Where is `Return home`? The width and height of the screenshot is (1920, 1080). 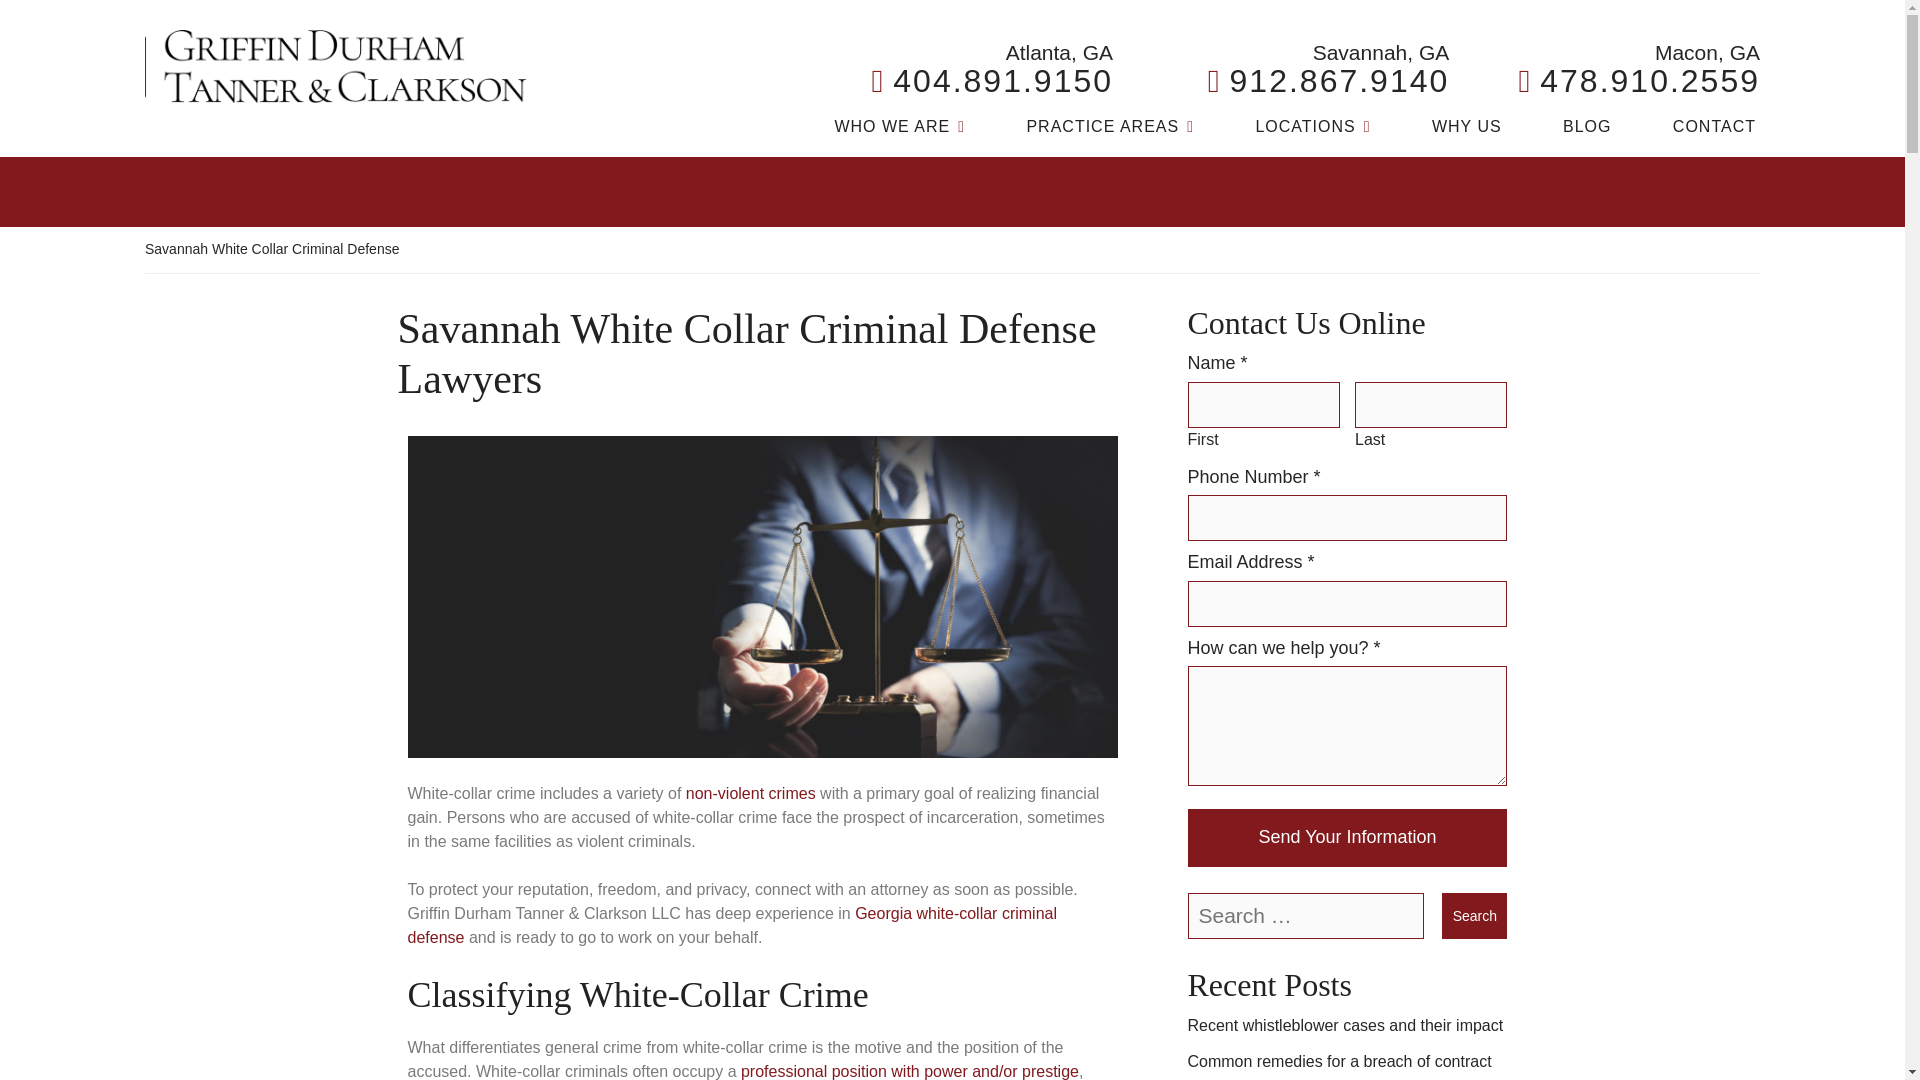
Return home is located at coordinates (336, 66).